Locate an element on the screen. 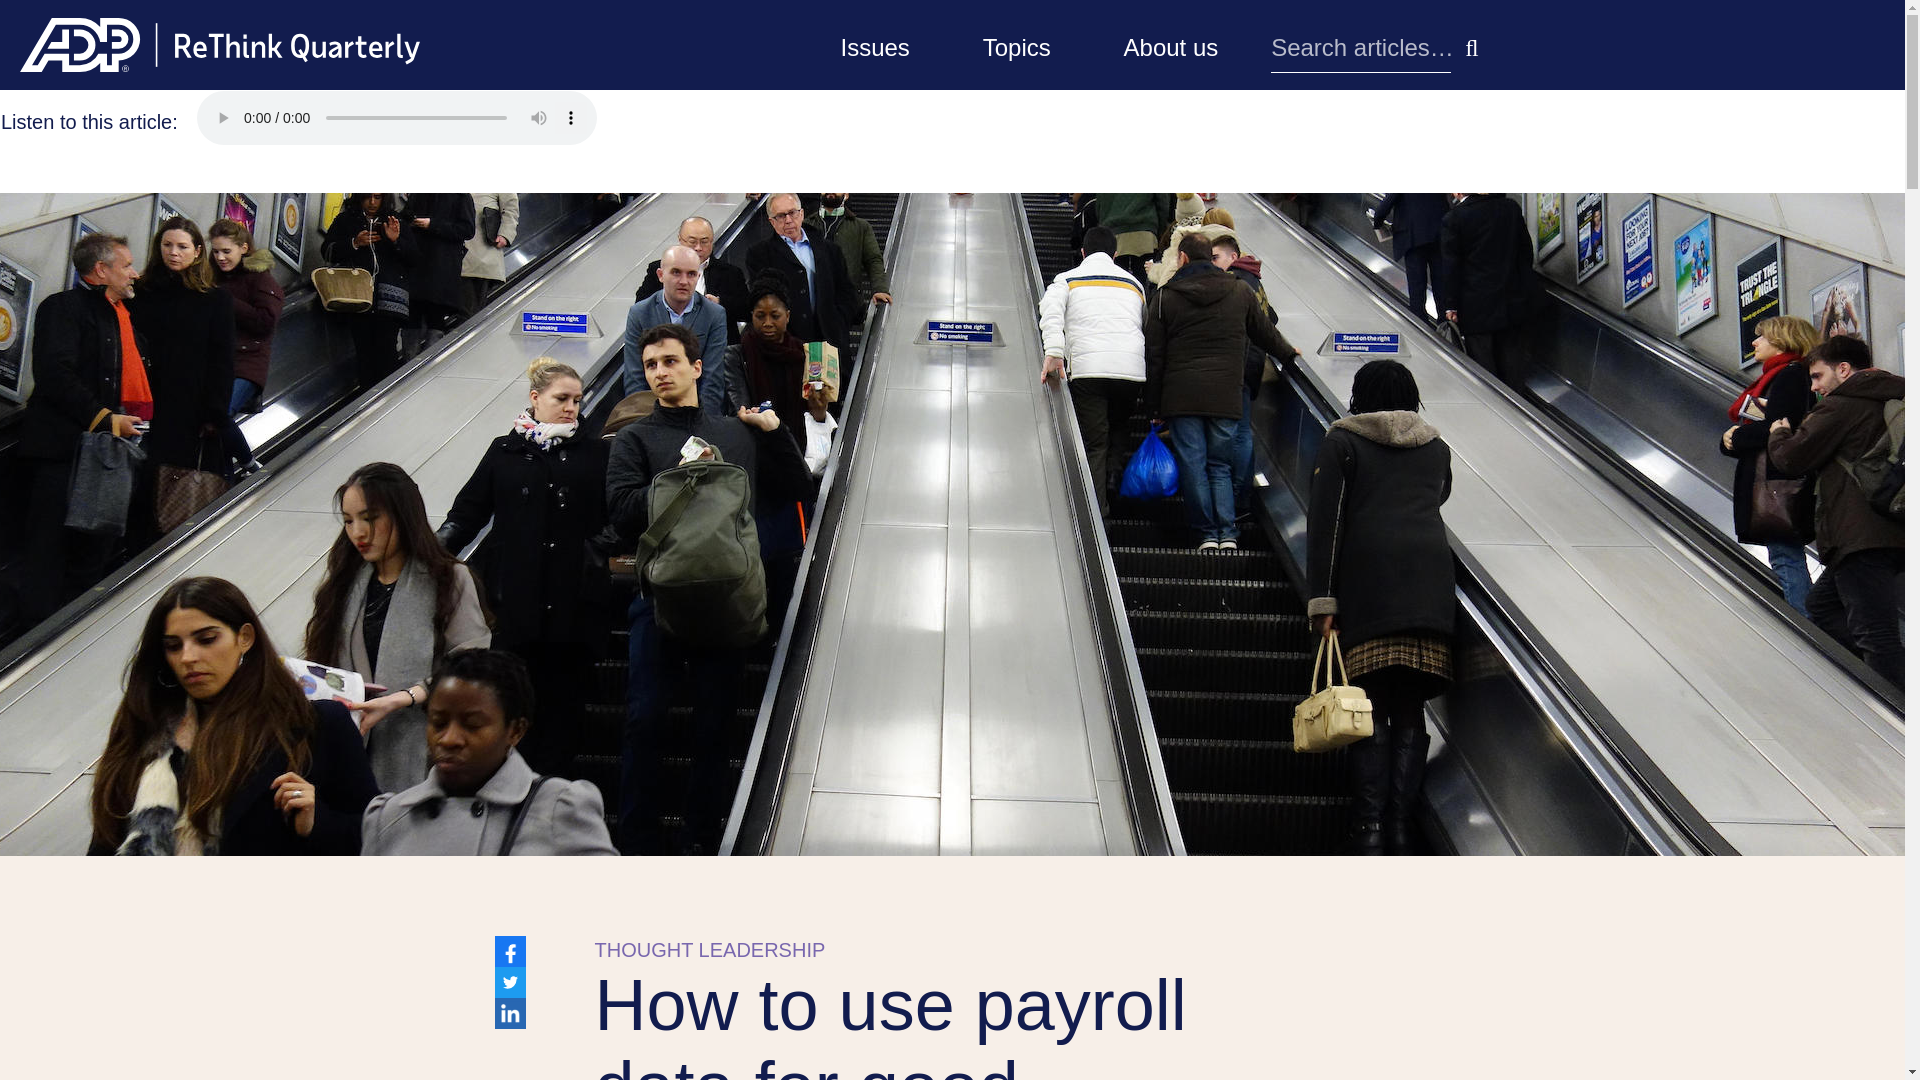  Topics is located at coordinates (1017, 44).